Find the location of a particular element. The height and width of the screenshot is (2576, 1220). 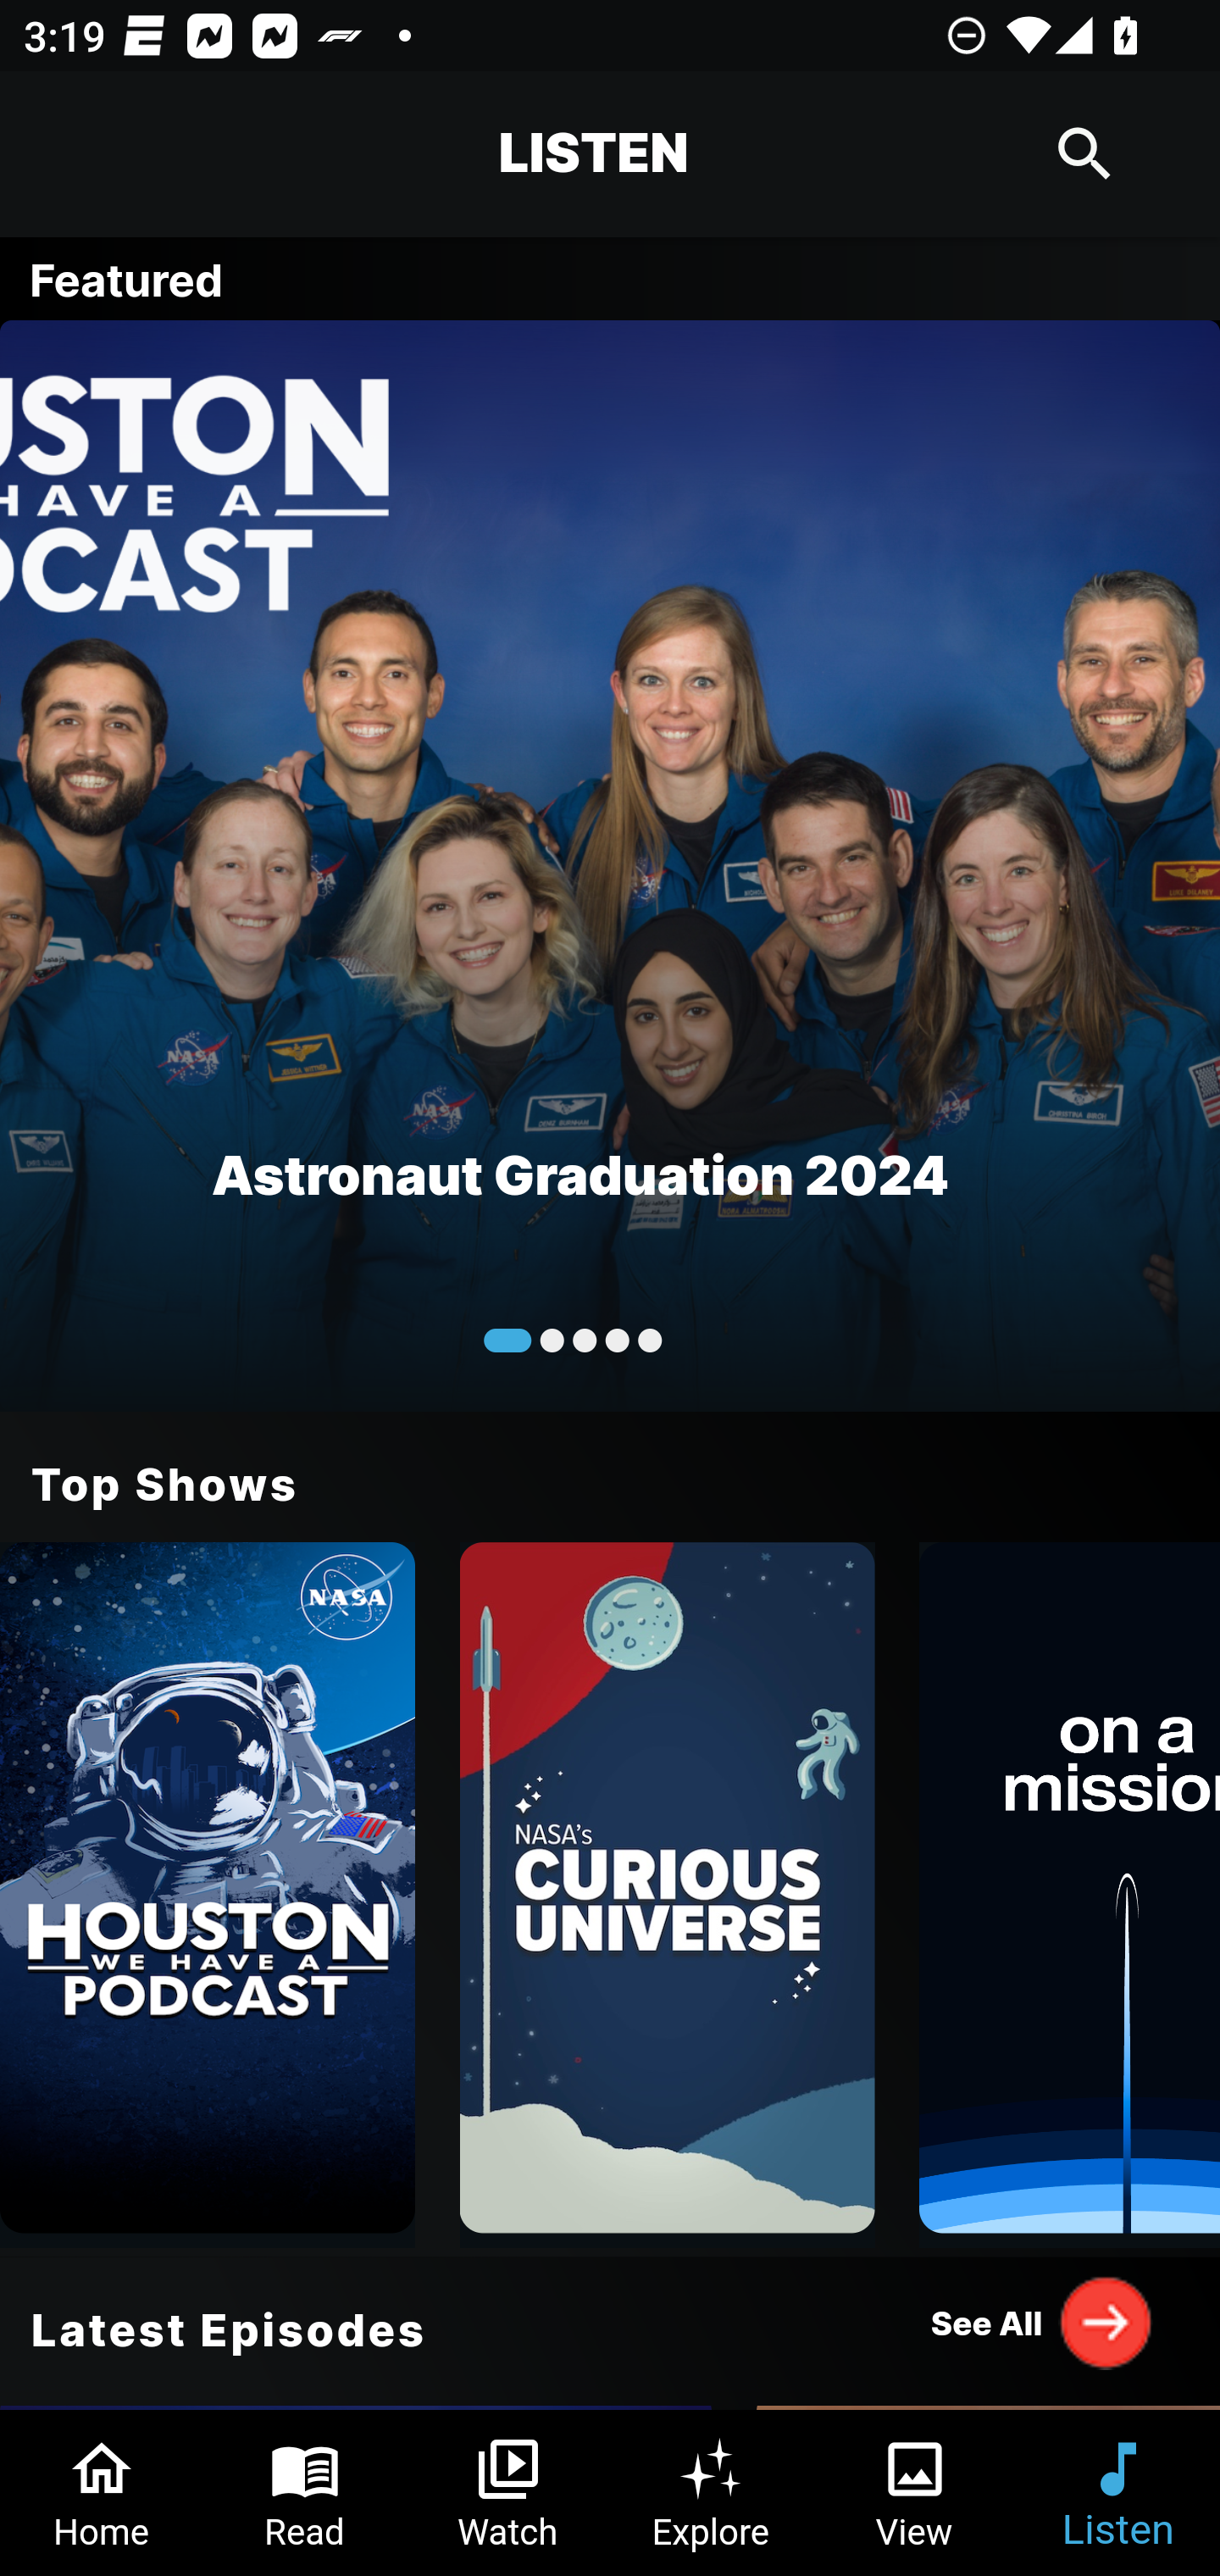

Listen
Tab 6 of 6 is located at coordinates (1118, 2493).